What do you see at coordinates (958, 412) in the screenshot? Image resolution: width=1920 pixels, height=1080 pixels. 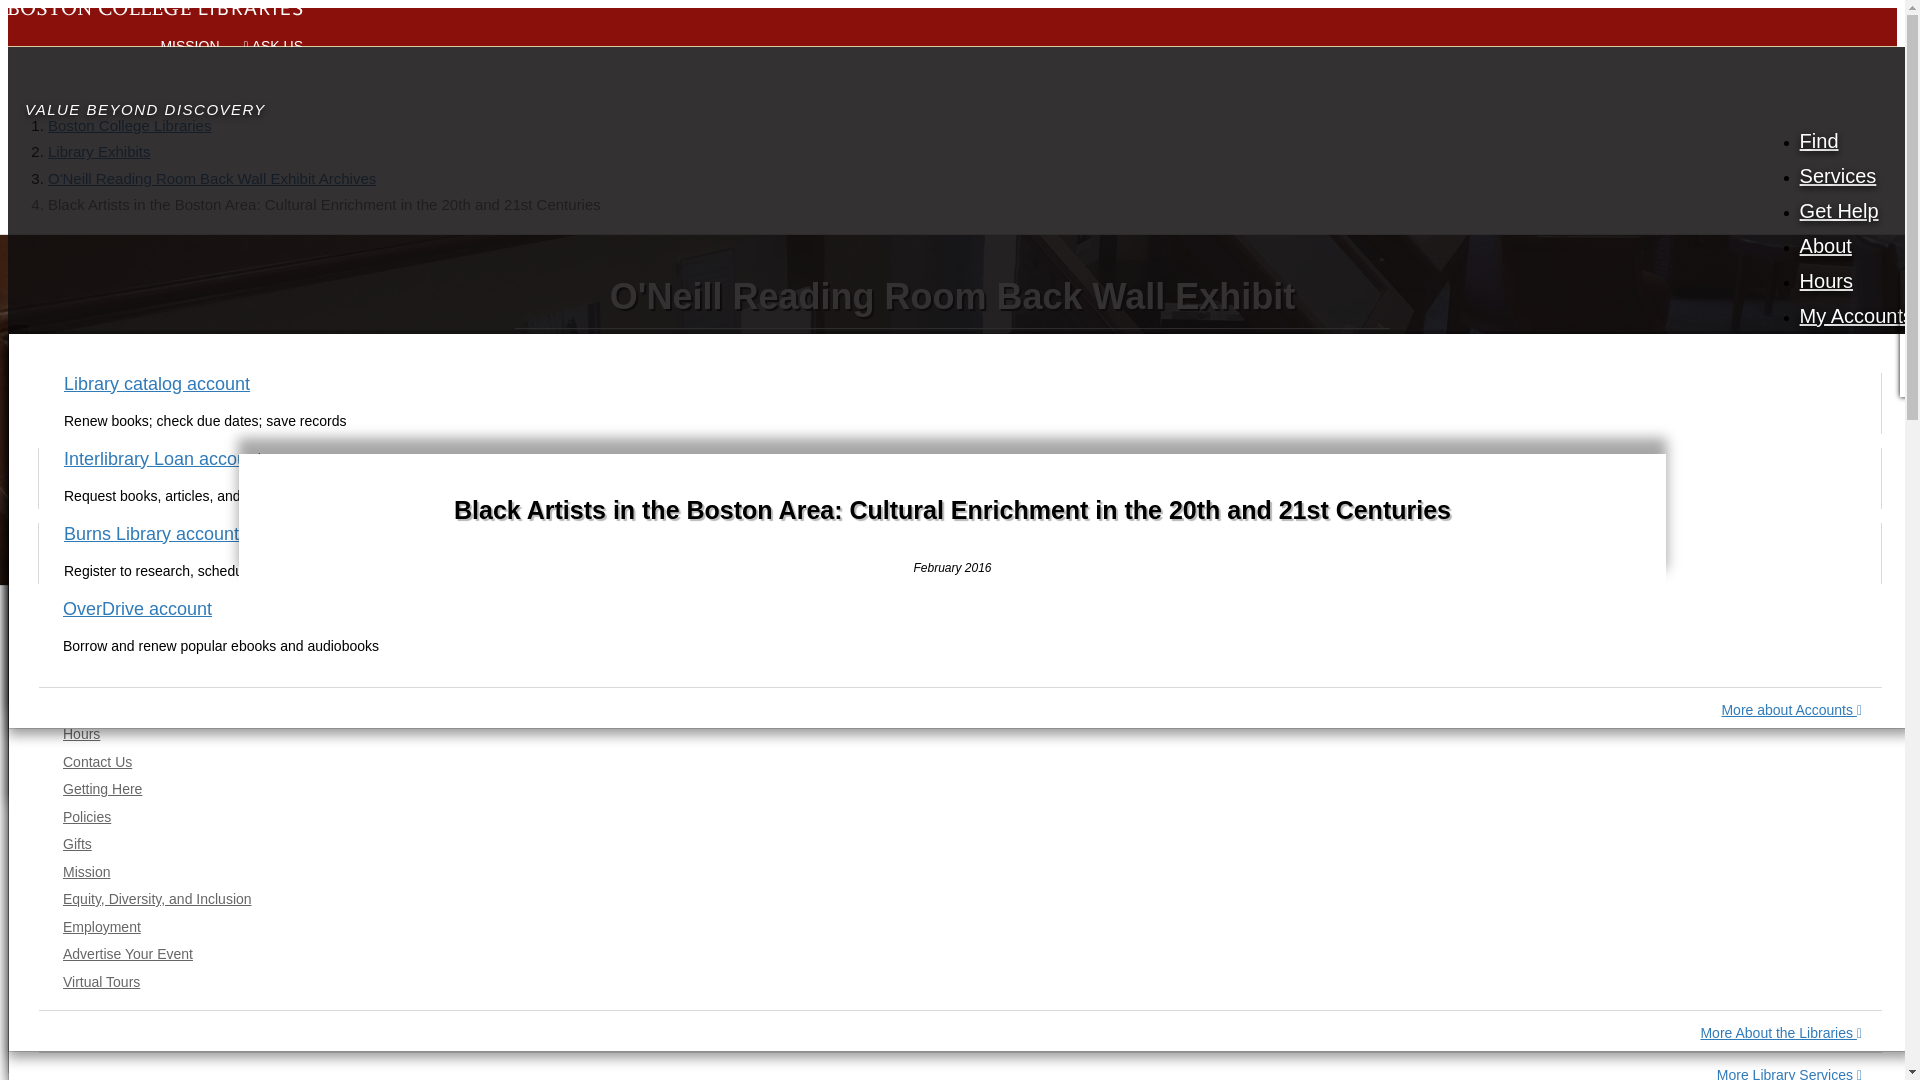 I see `Catalog Simple Search` at bounding box center [958, 412].